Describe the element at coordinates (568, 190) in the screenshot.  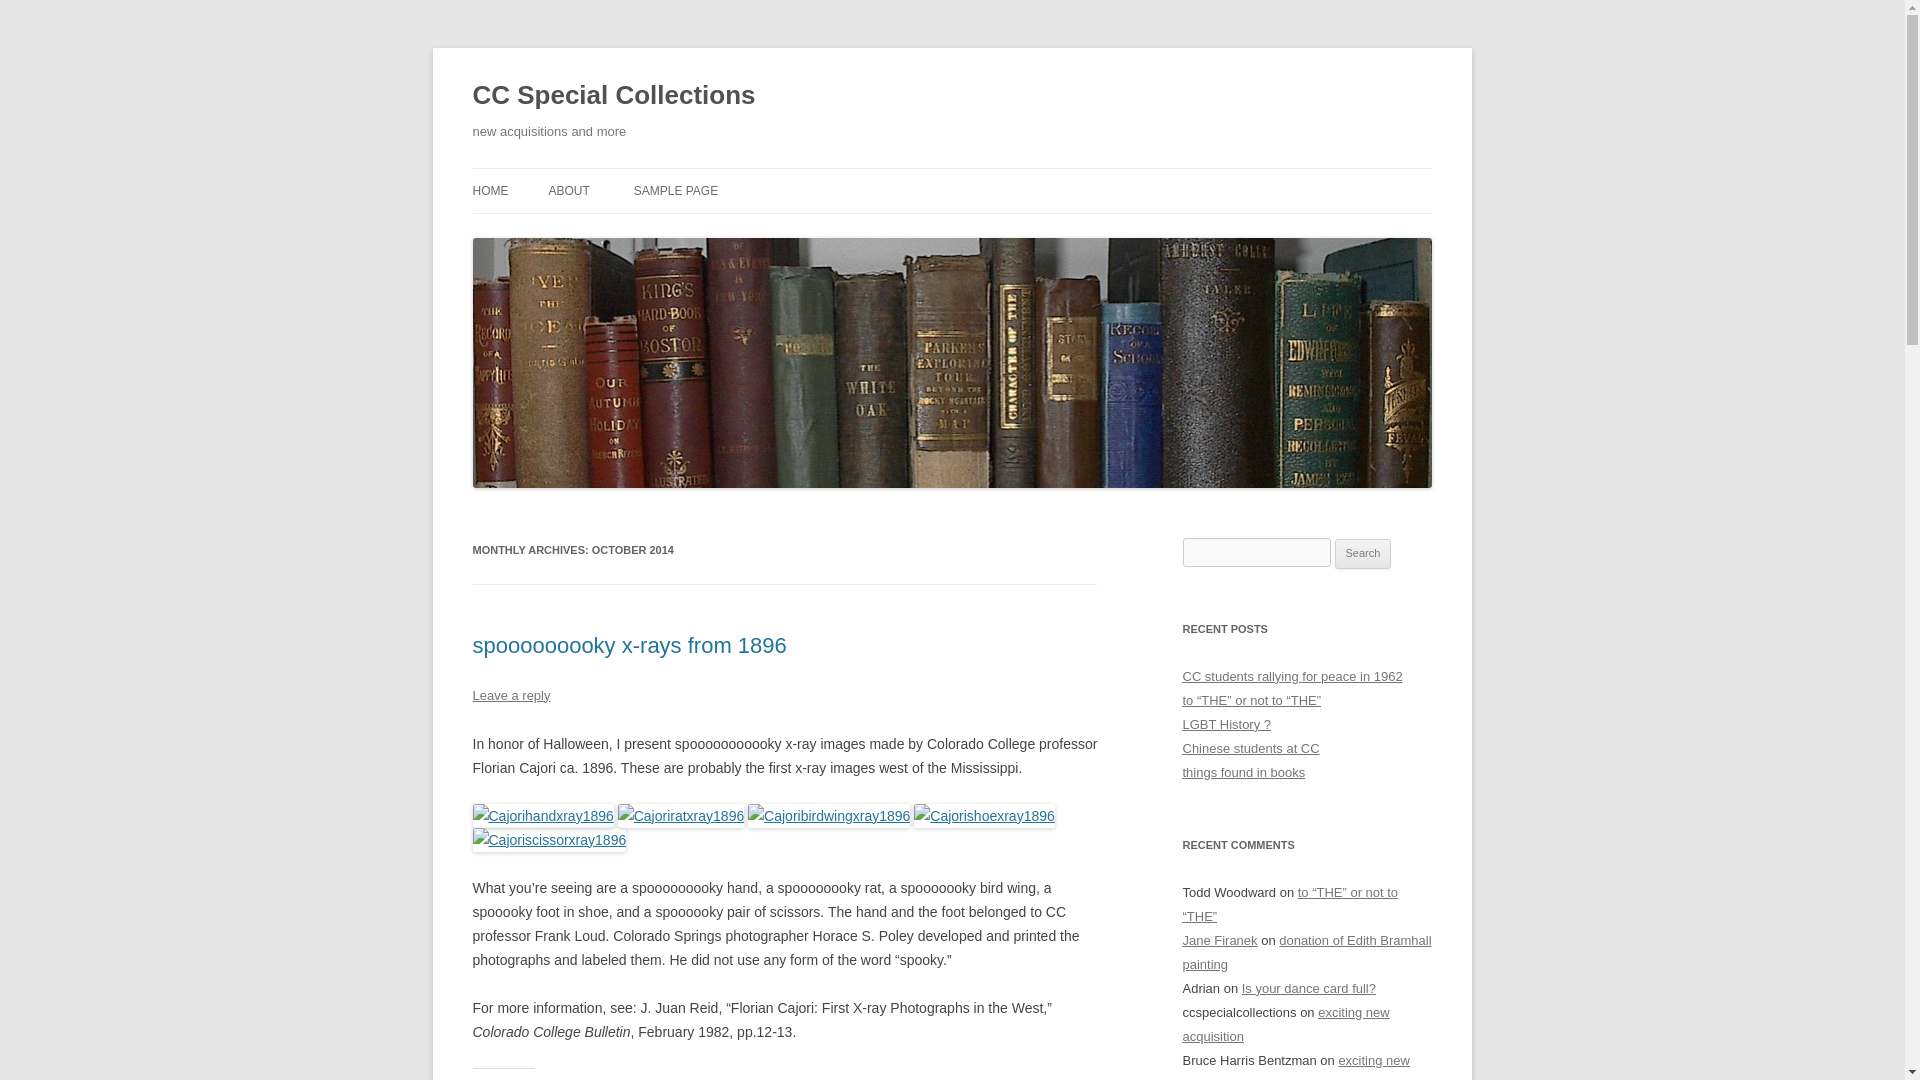
I see `ABOUT` at that location.